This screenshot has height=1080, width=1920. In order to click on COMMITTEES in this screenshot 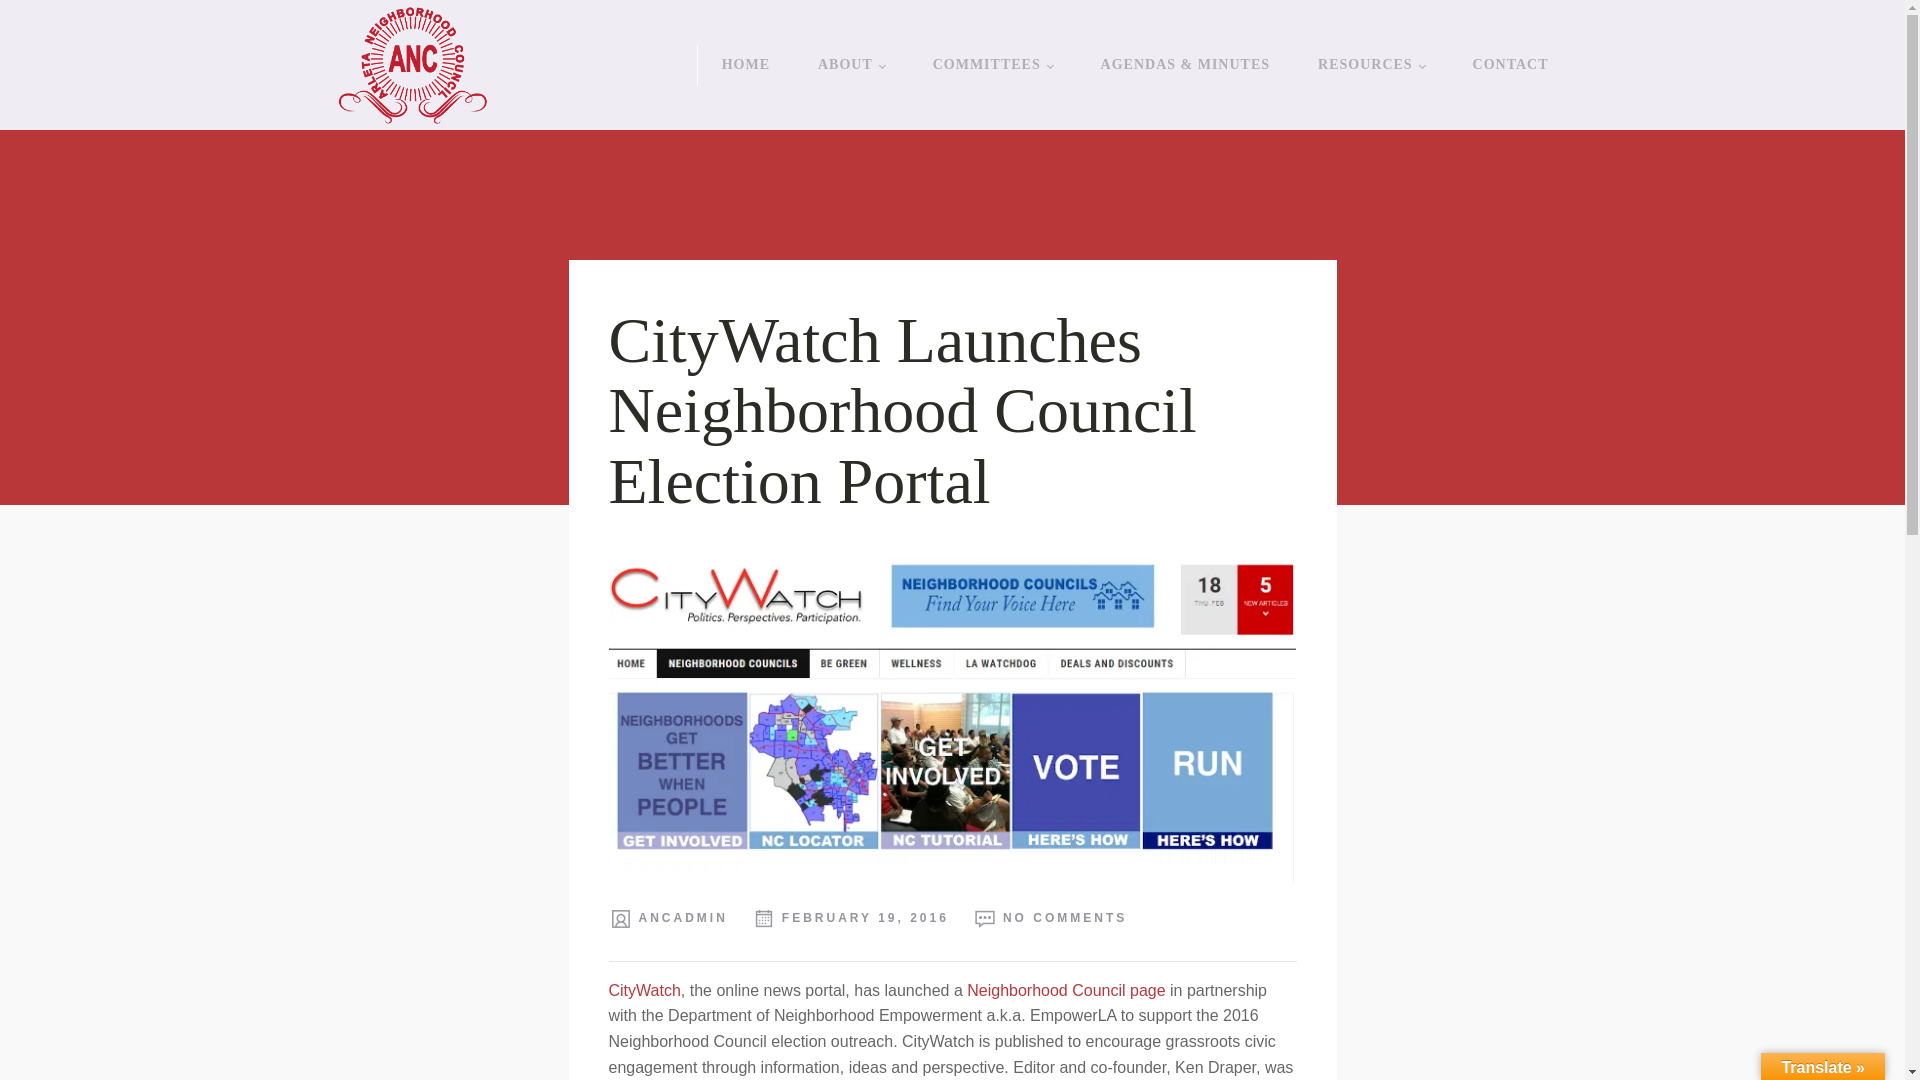, I will do `click(992, 65)`.